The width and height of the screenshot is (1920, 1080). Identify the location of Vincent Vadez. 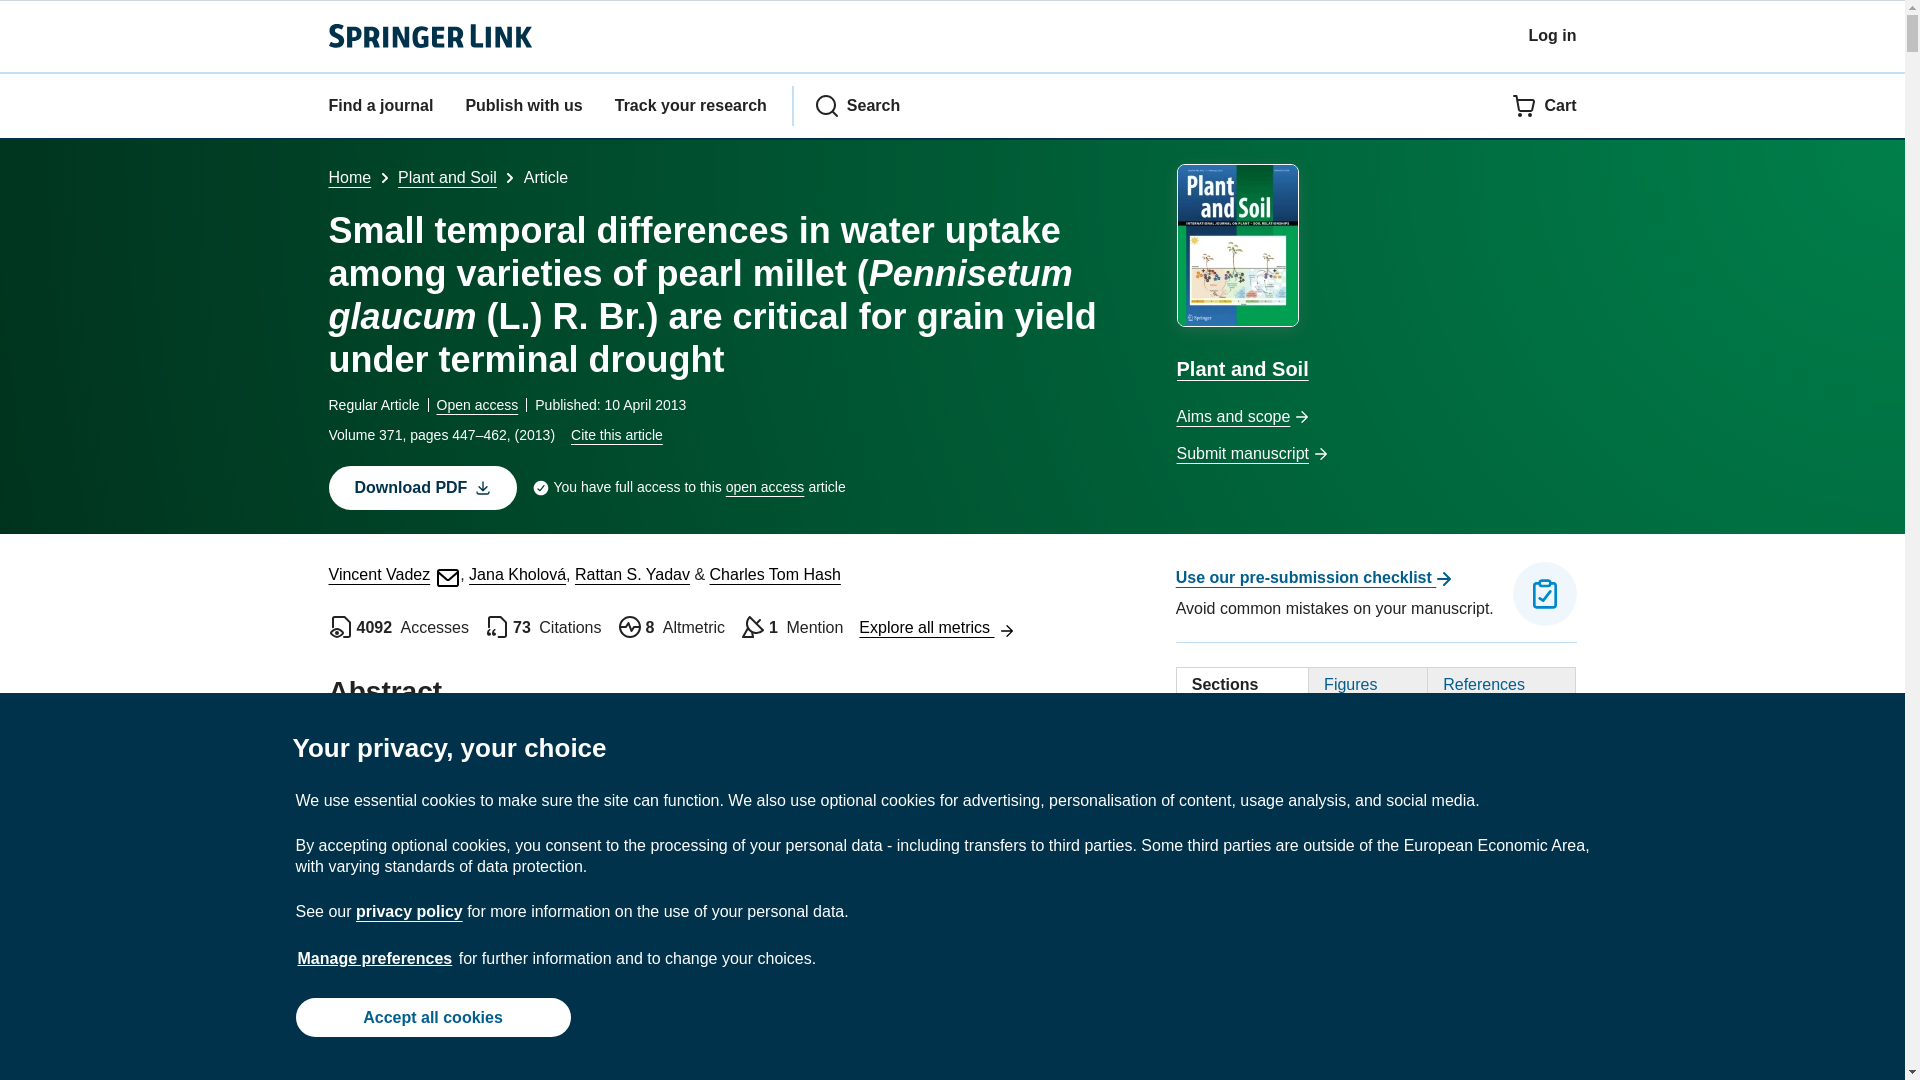
(394, 574).